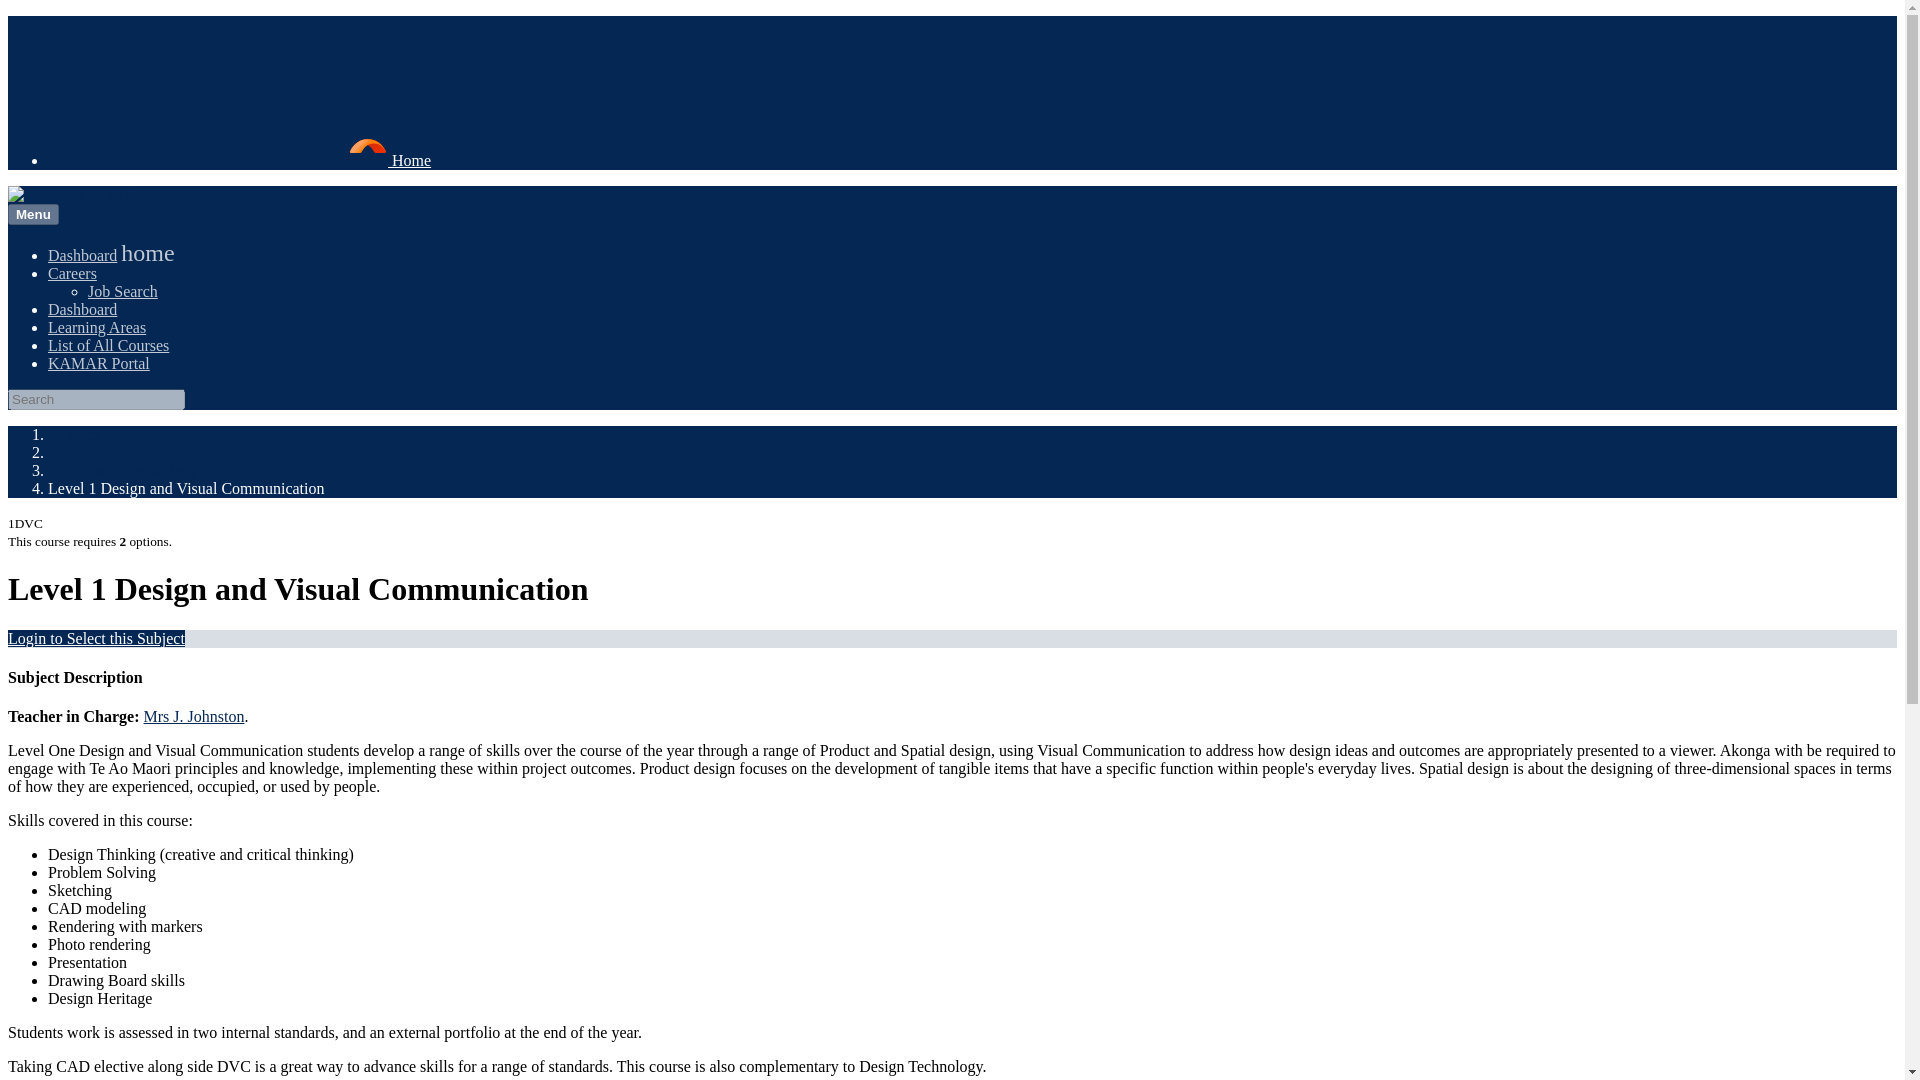 The image size is (1920, 1080). I want to click on SchoolBridge Dashboard, so click(82, 255).